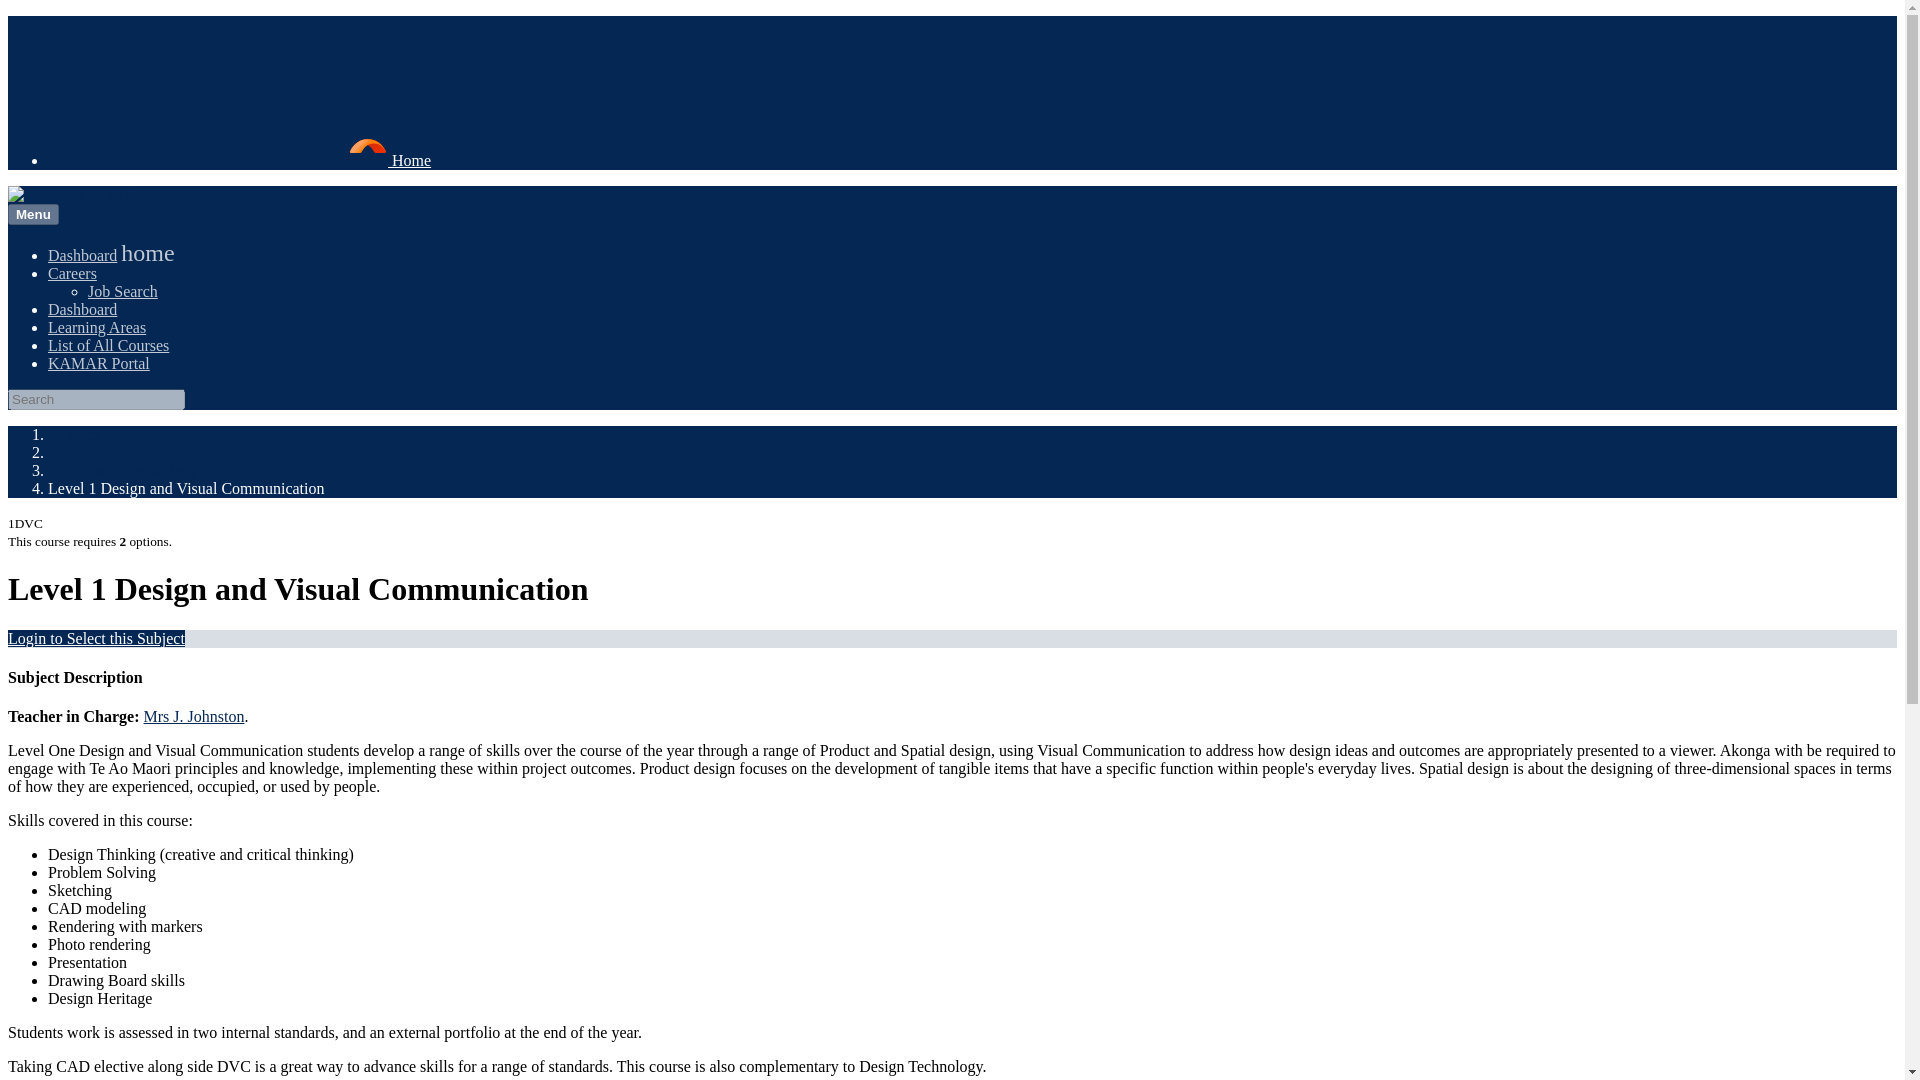 The image size is (1920, 1080). I want to click on SchoolBridge Dashboard, so click(82, 255).